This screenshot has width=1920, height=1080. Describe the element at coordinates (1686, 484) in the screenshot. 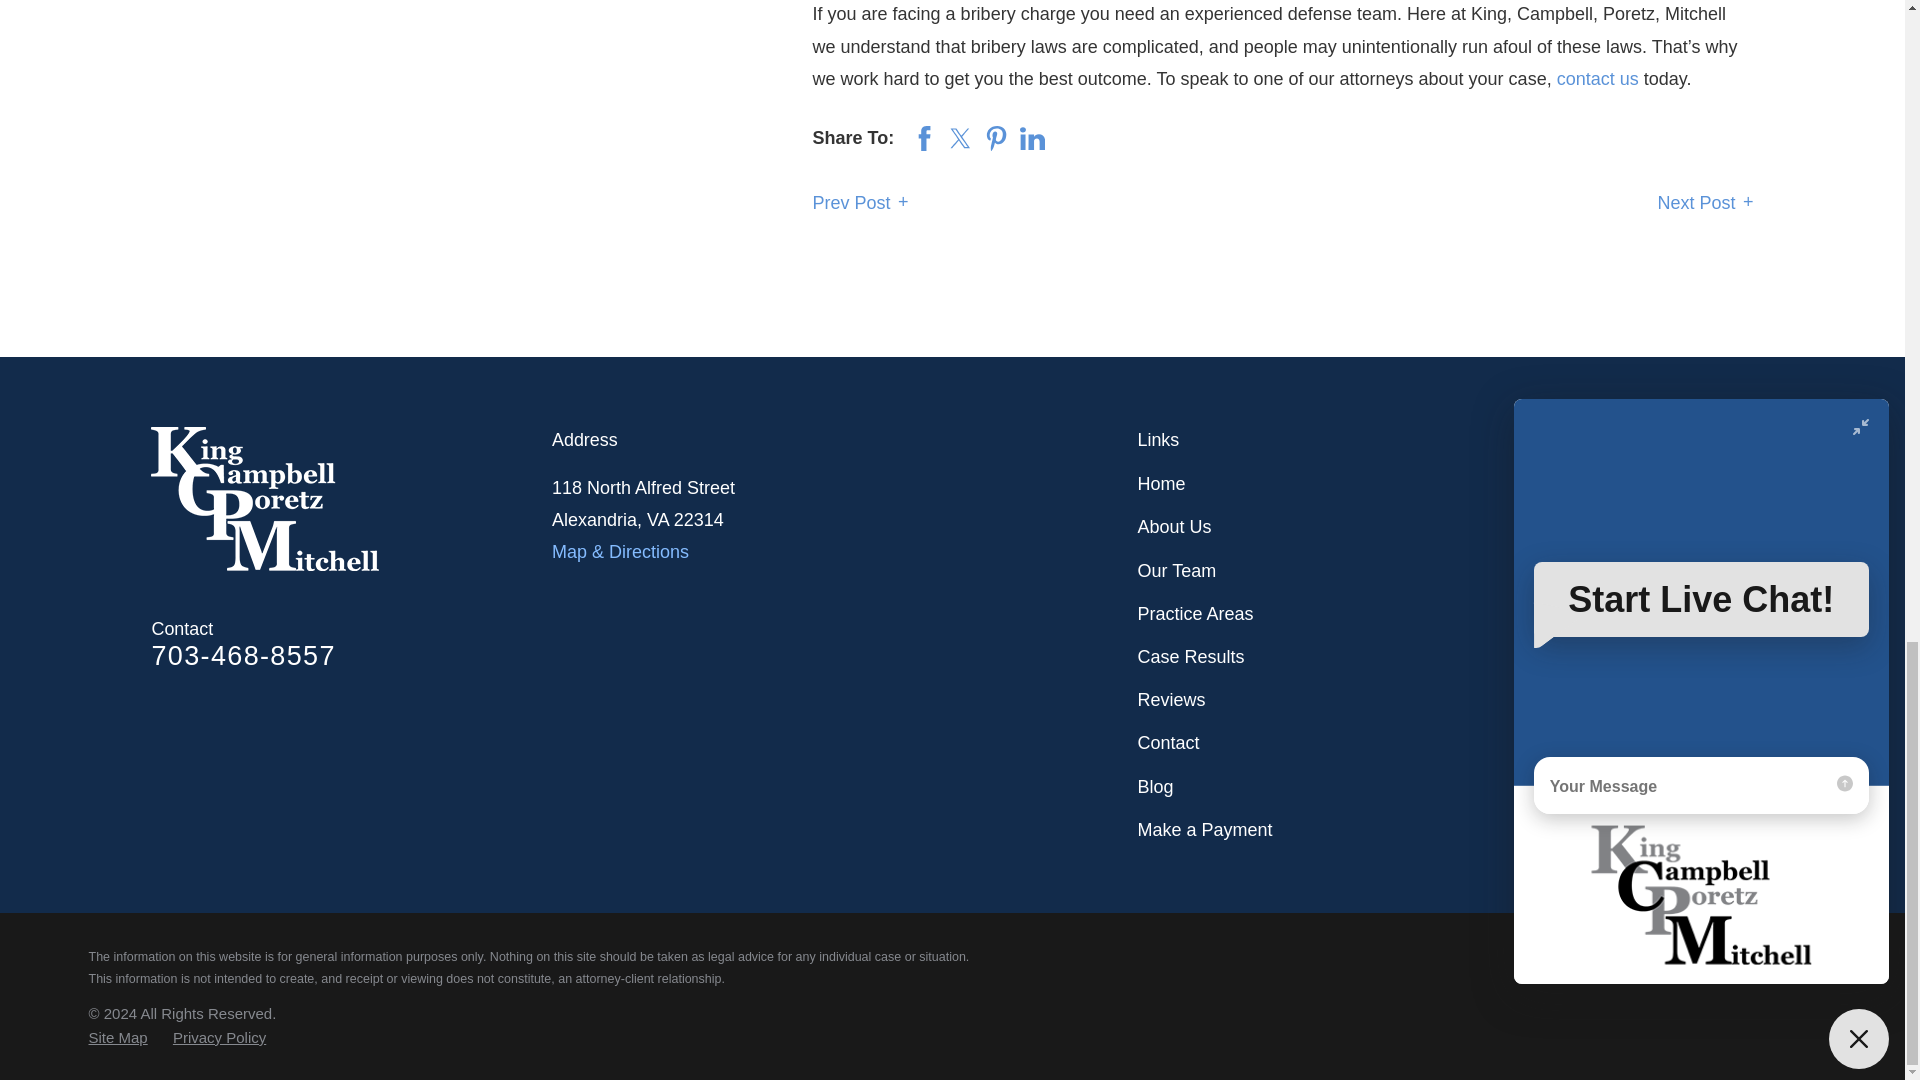

I see `LinkedIn` at that location.